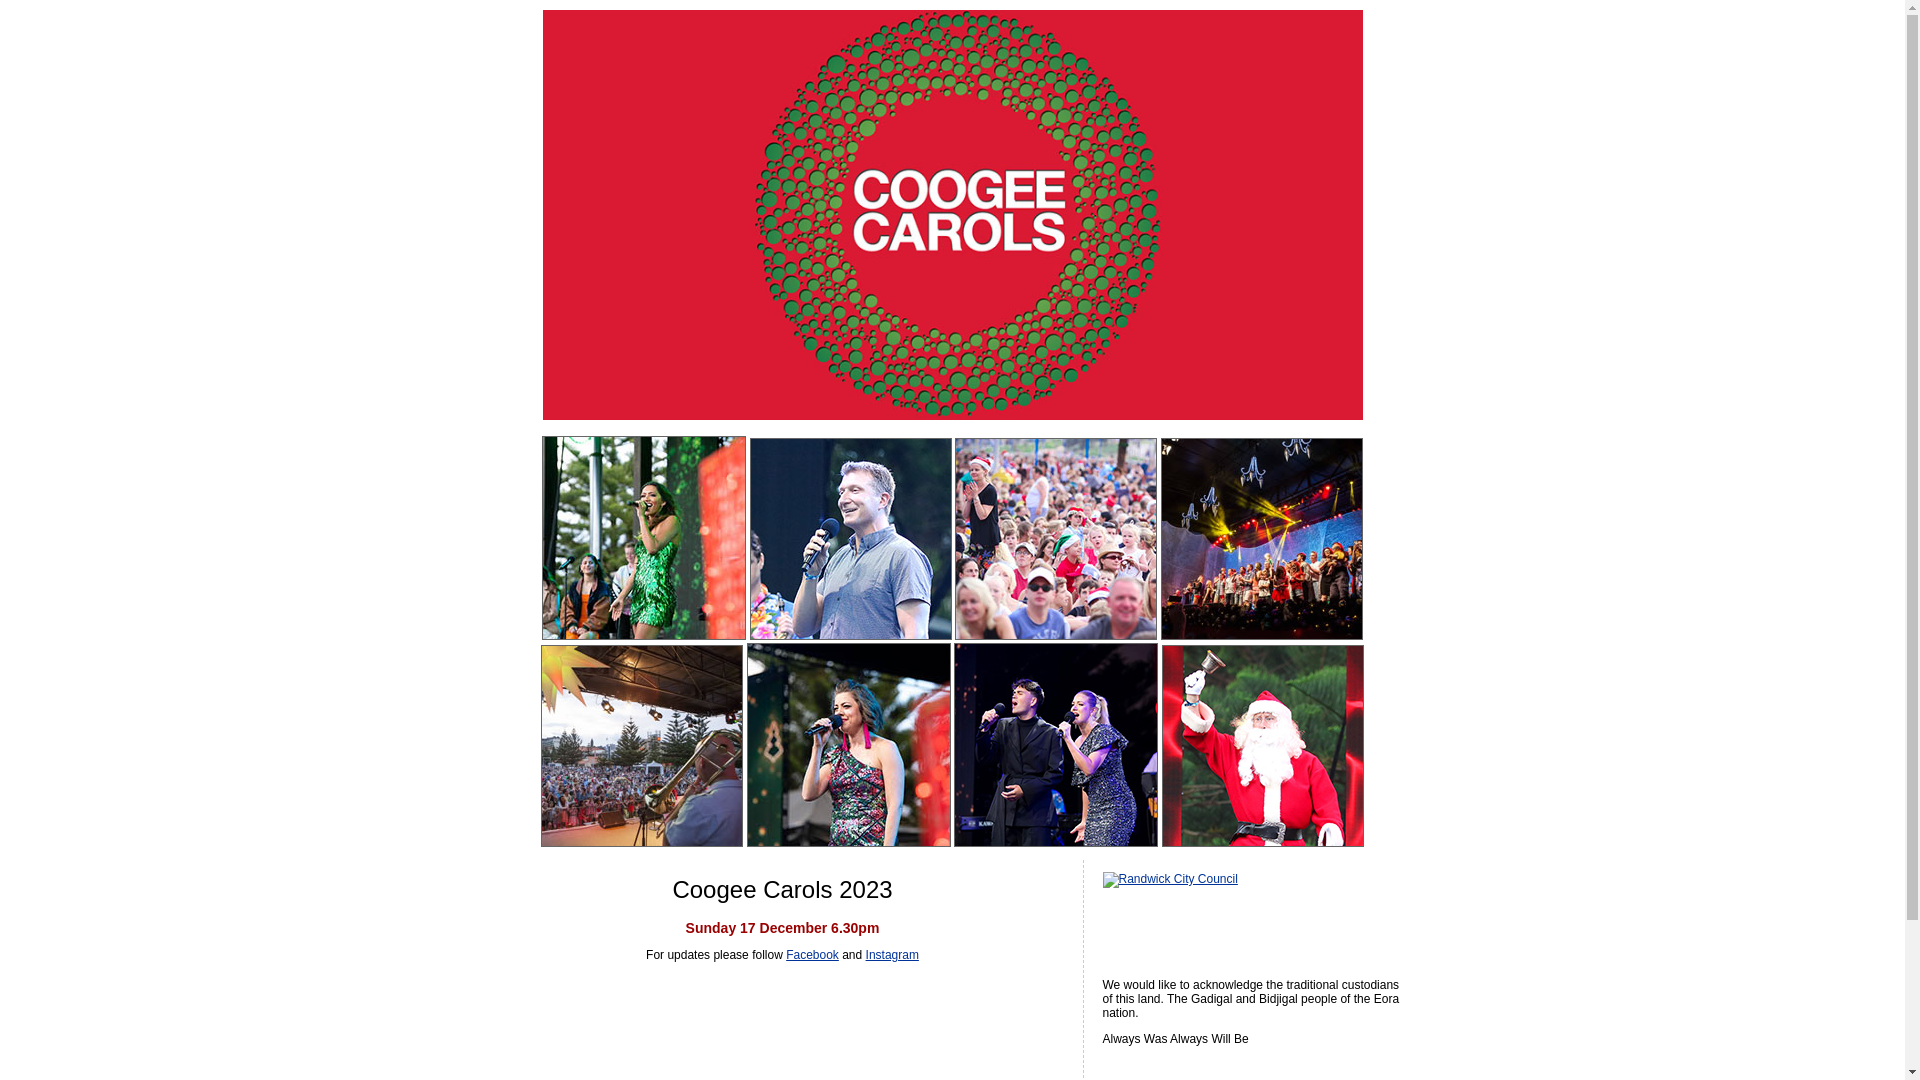 Image resolution: width=1920 pixels, height=1080 pixels. What do you see at coordinates (812, 955) in the screenshot?
I see `Facebook` at bounding box center [812, 955].